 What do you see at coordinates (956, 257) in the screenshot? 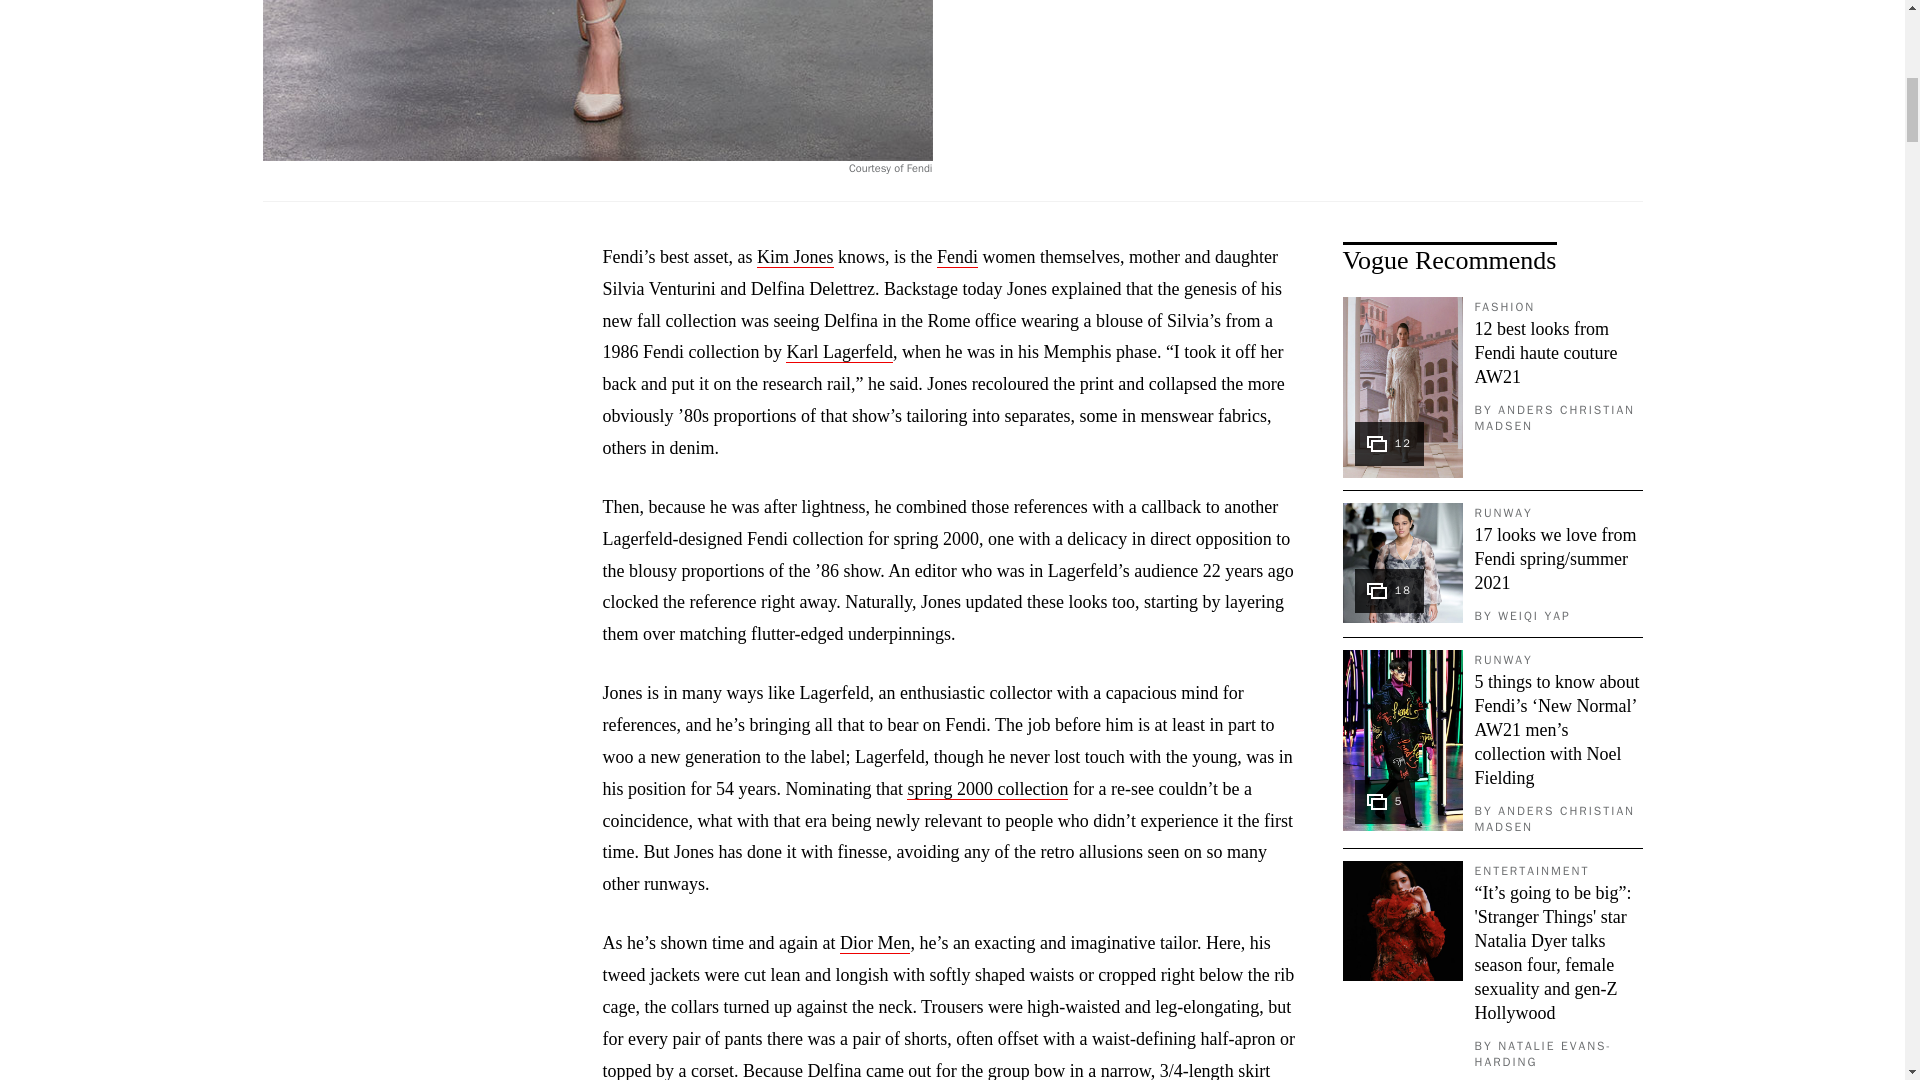
I see `Fendi` at bounding box center [956, 257].